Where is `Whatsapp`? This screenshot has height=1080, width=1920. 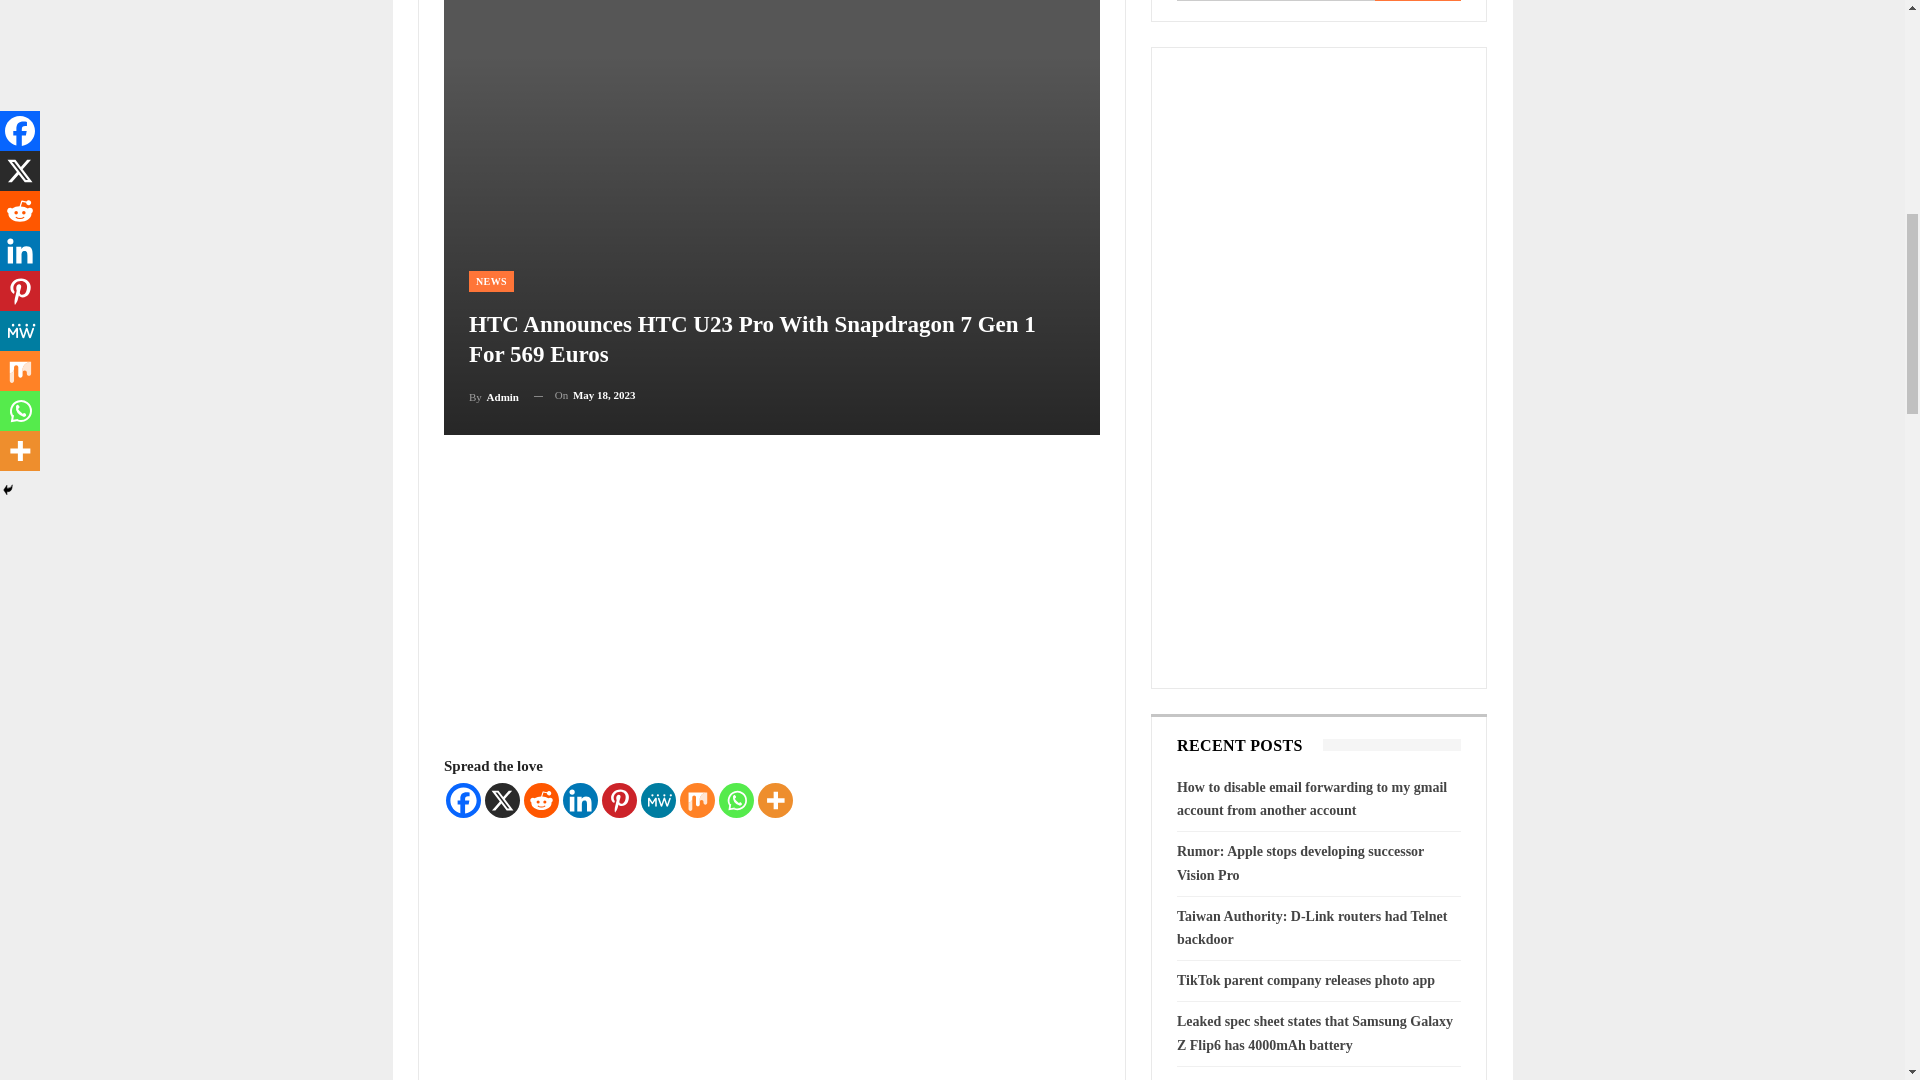
Whatsapp is located at coordinates (736, 798).